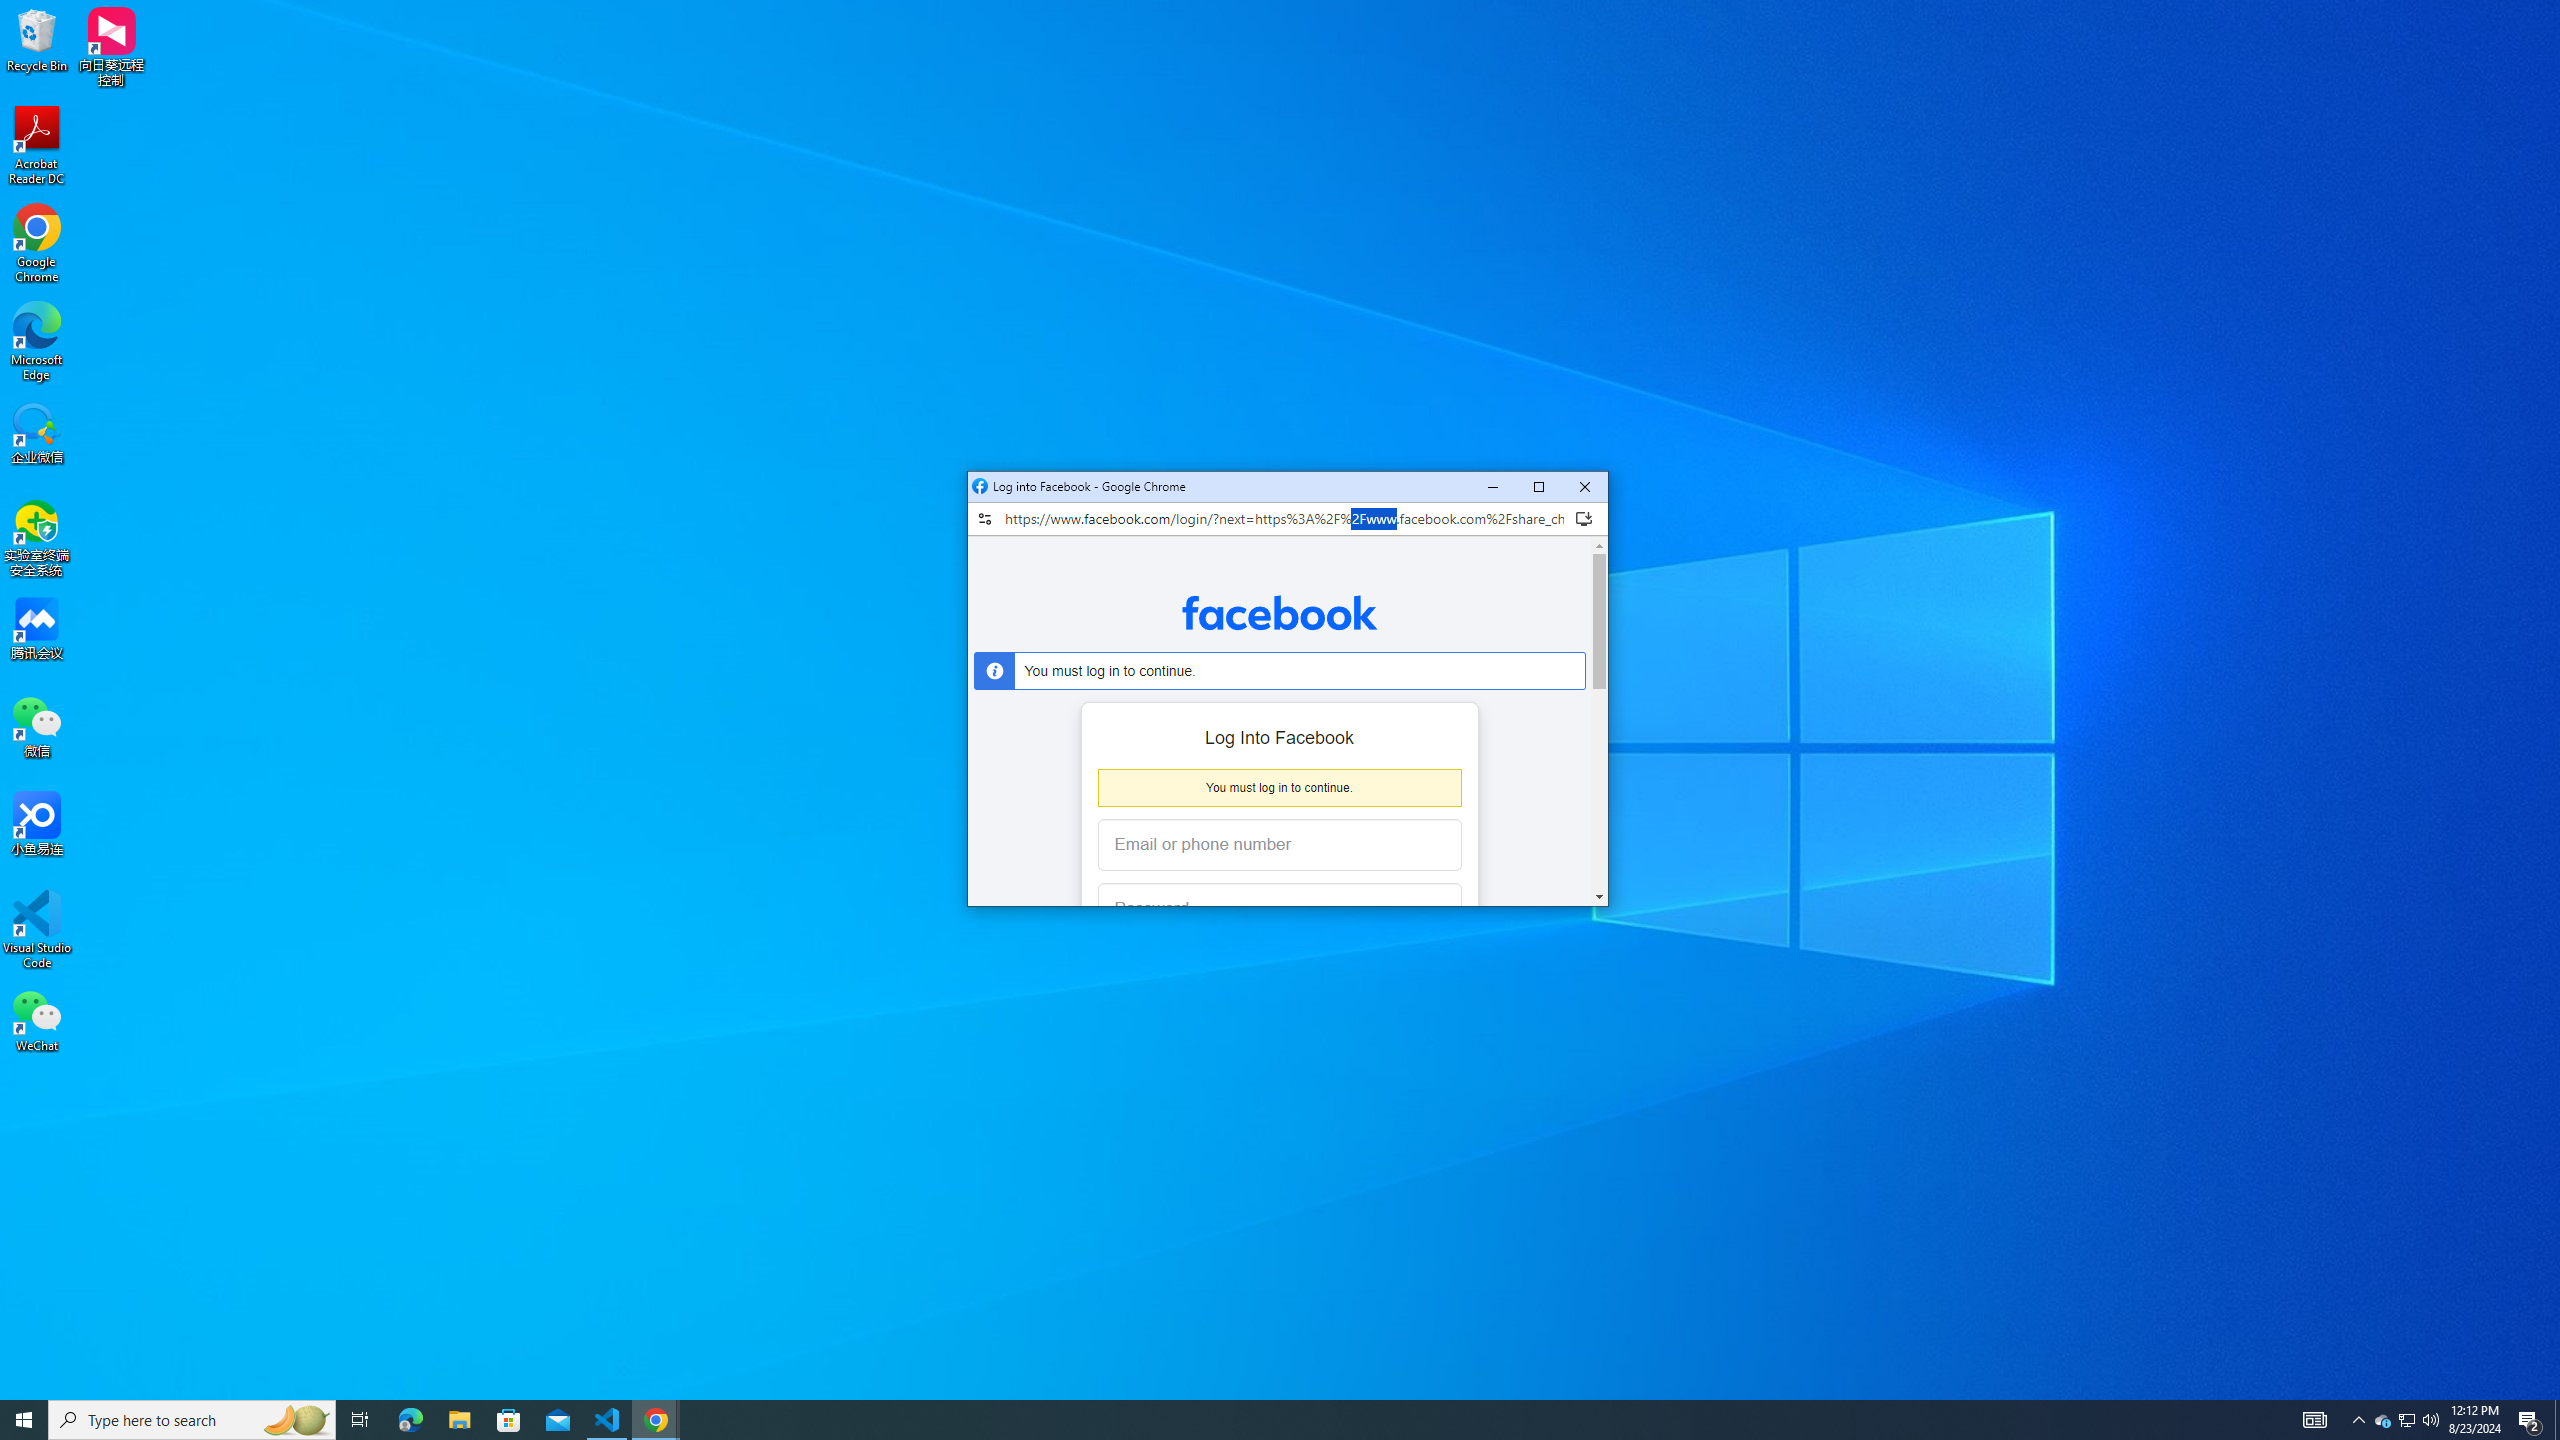 The height and width of the screenshot is (1440, 2560). What do you see at coordinates (2315, 1420) in the screenshot?
I see `Microsoft Edge` at bounding box center [2315, 1420].